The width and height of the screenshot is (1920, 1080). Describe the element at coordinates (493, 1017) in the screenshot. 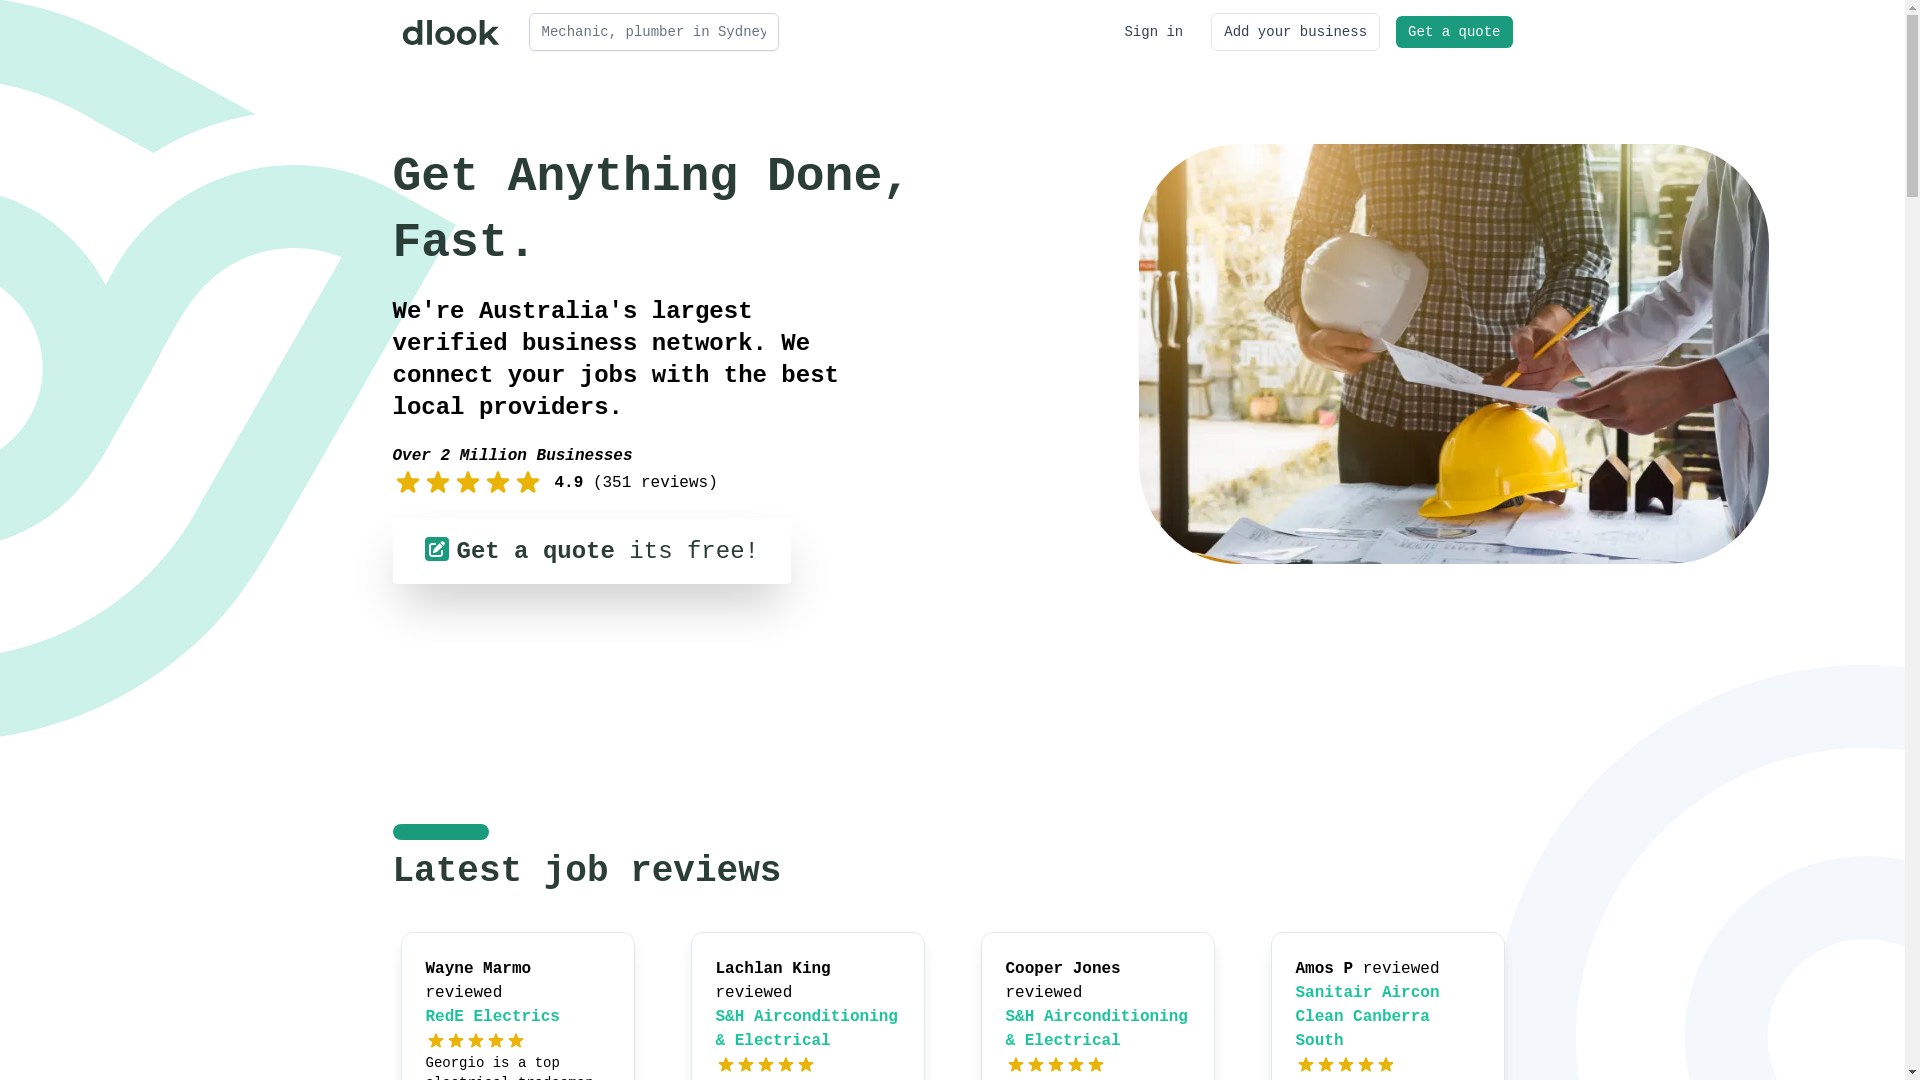

I see `RedE Electrics` at that location.